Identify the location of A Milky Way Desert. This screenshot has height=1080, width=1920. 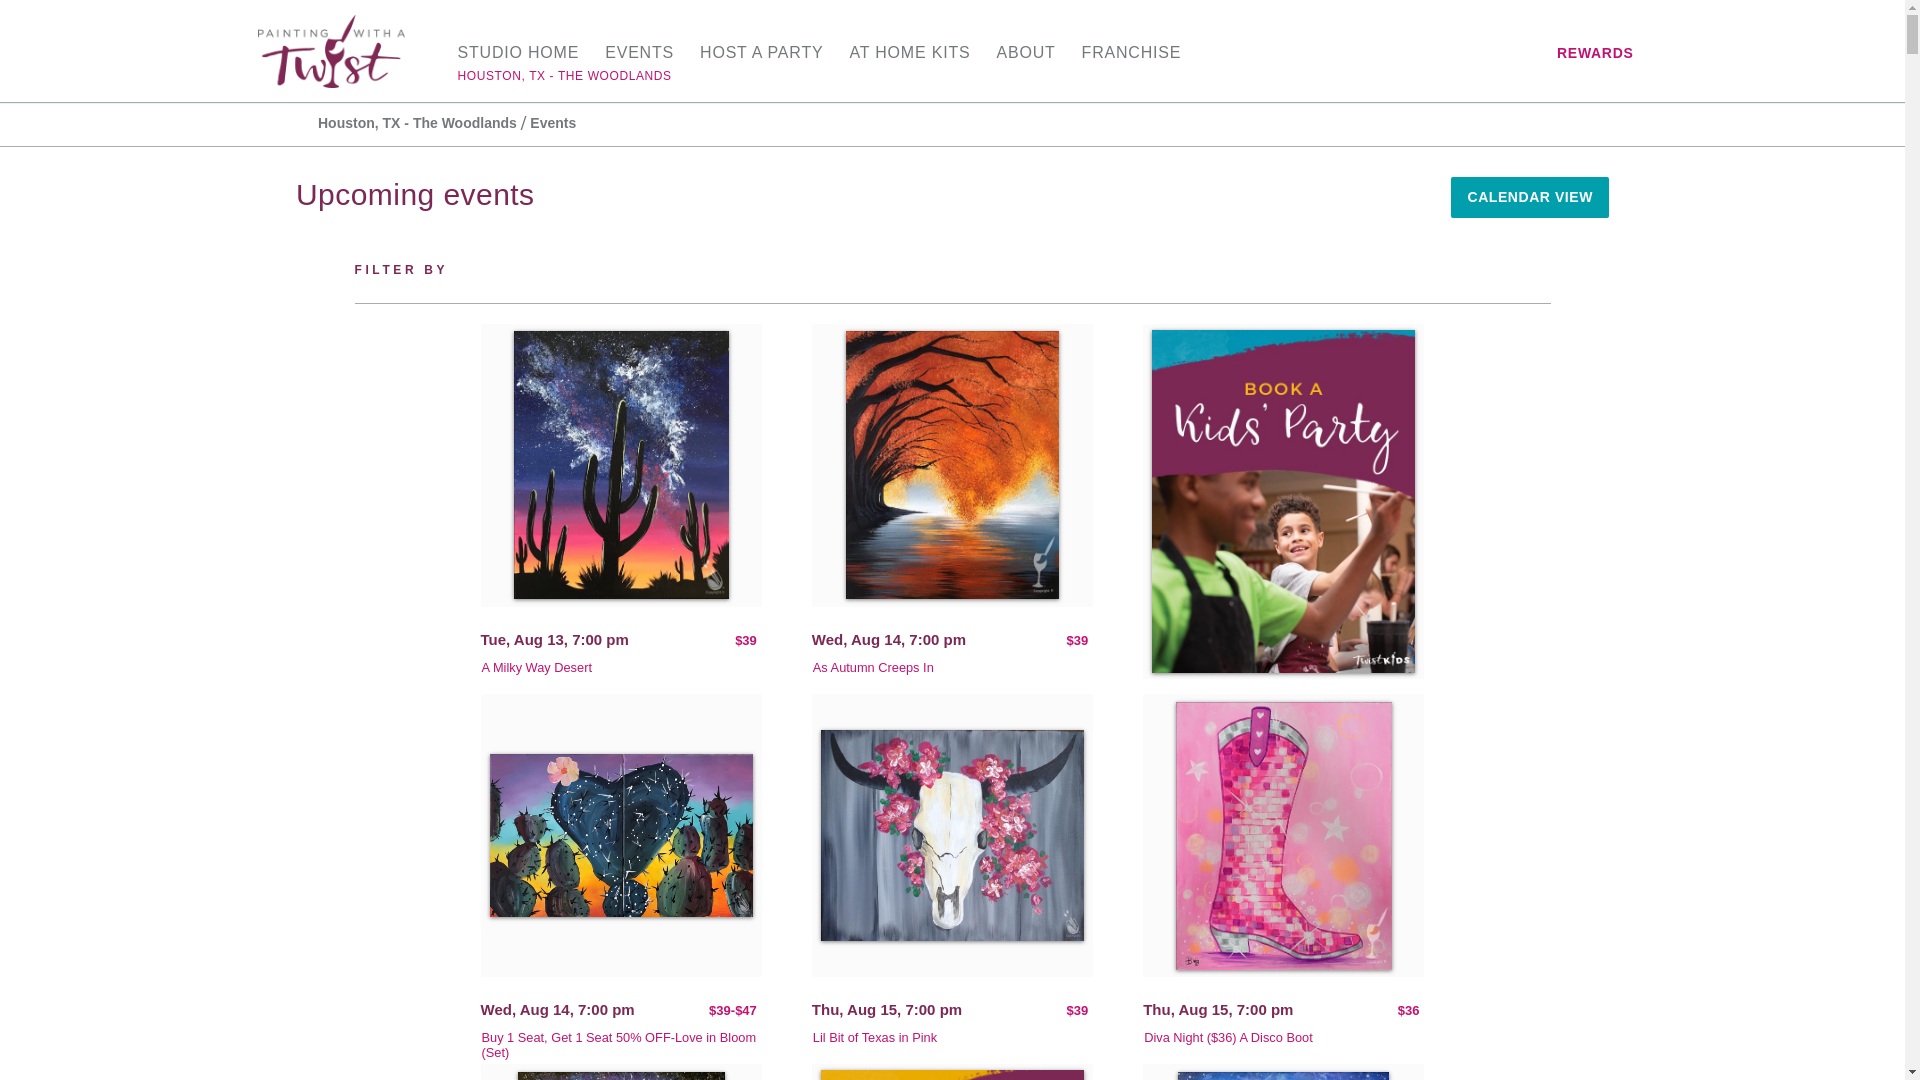
(536, 667).